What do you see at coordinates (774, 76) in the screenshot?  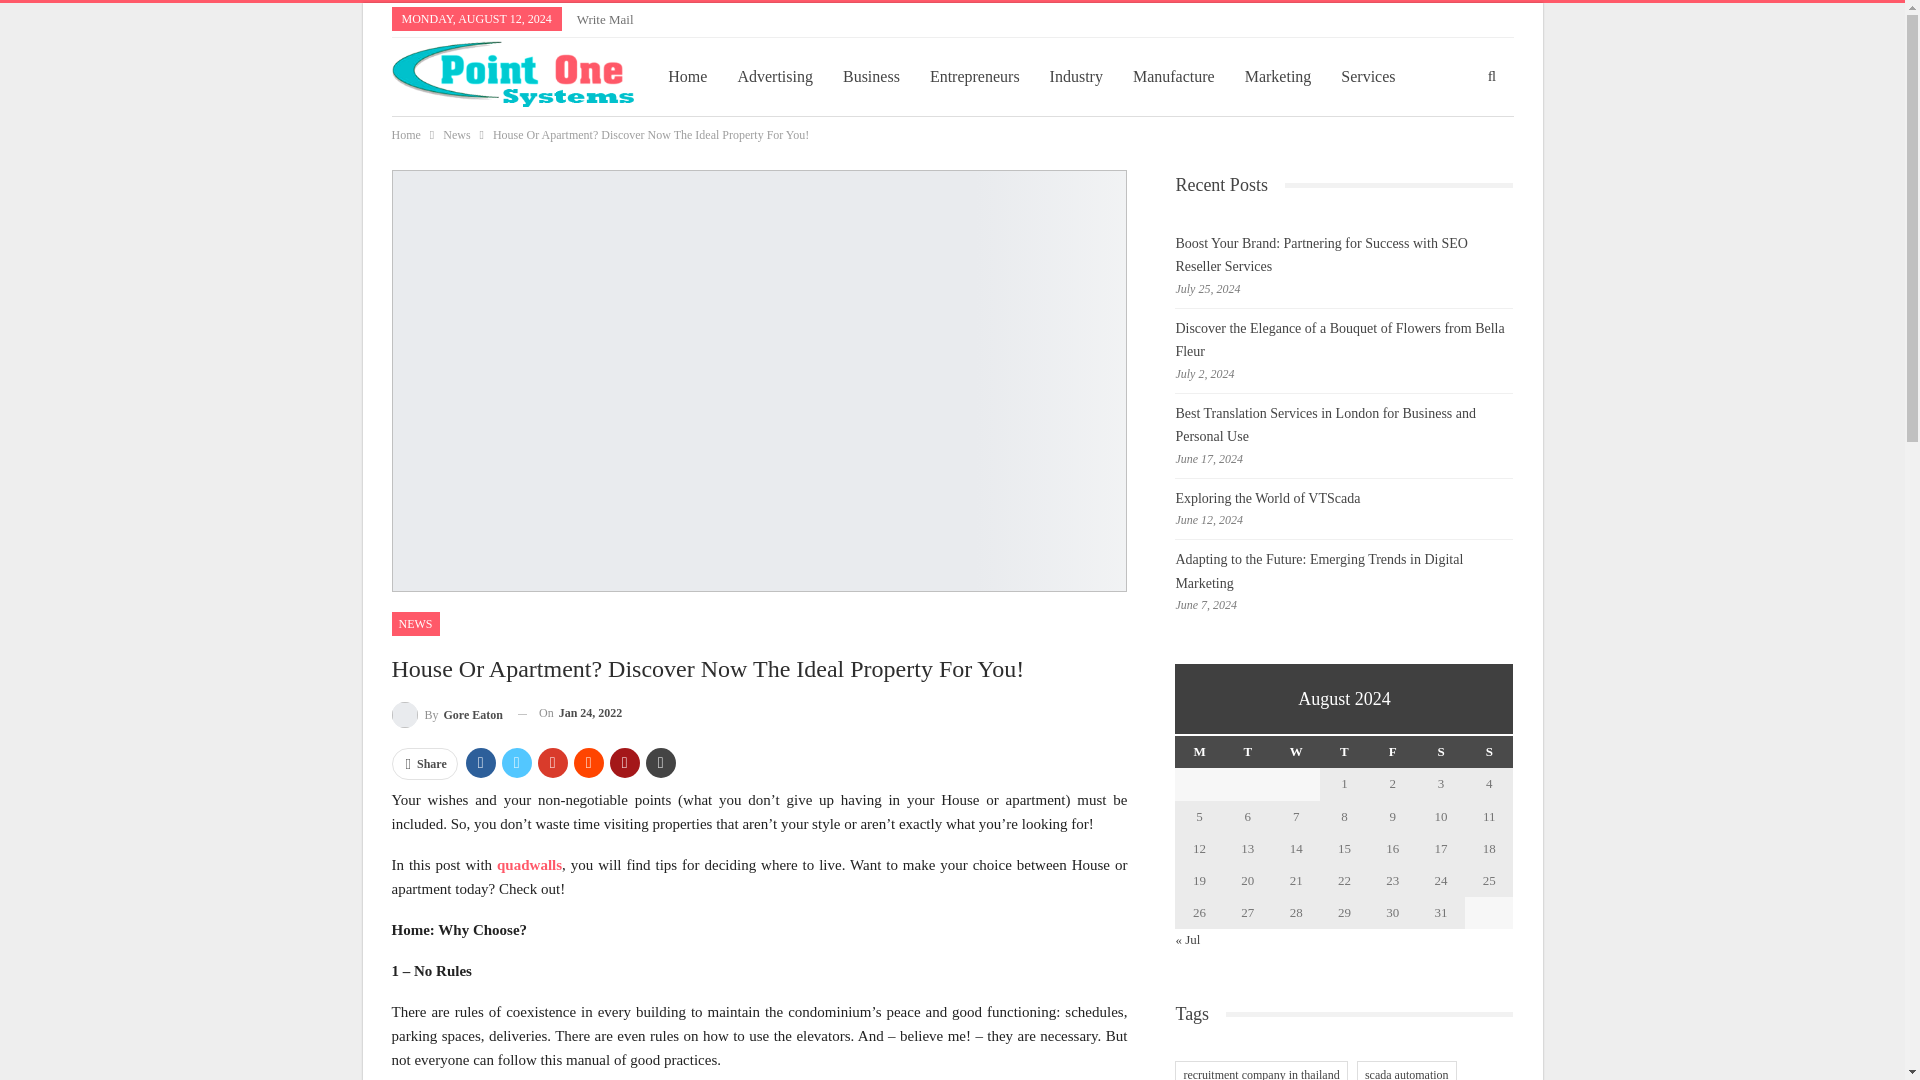 I see `Advertising` at bounding box center [774, 76].